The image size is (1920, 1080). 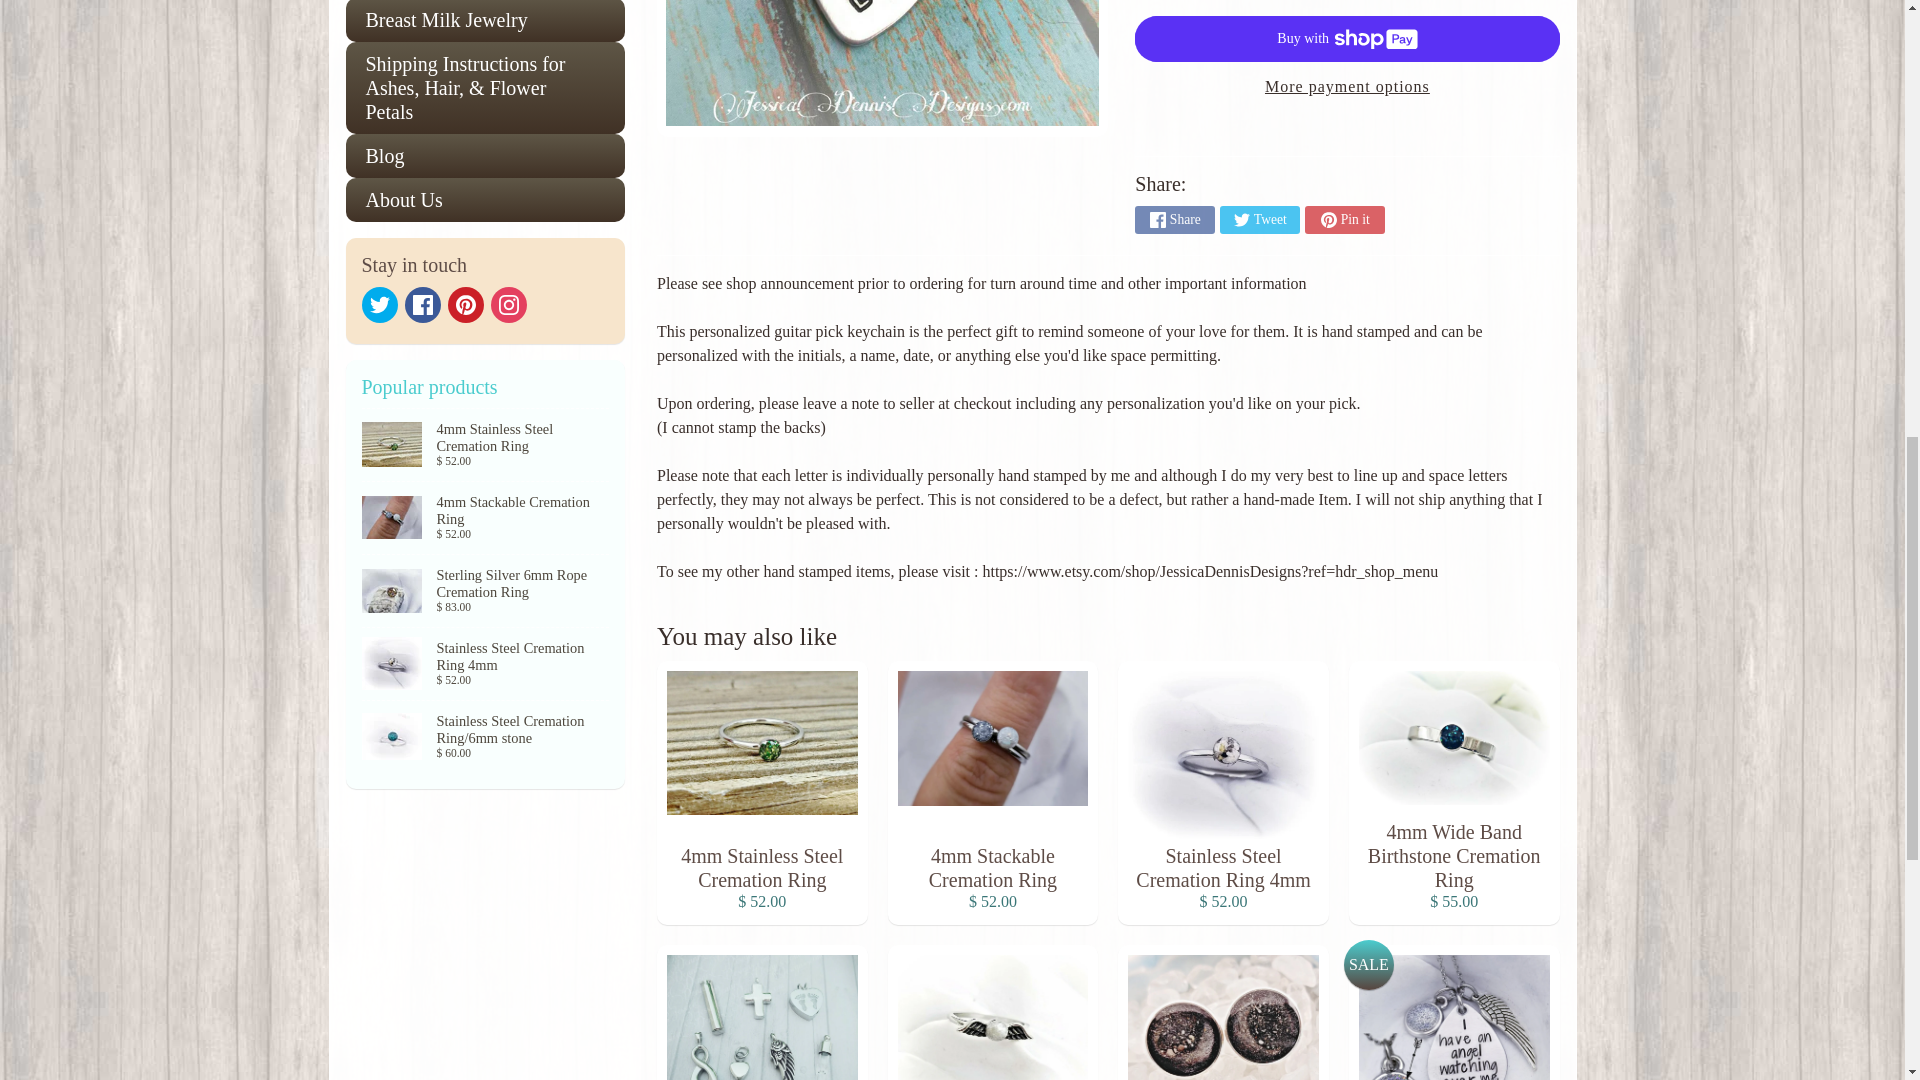 What do you see at coordinates (486, 663) in the screenshot?
I see `Stainless Steel Cremation Ring 4mm` at bounding box center [486, 663].